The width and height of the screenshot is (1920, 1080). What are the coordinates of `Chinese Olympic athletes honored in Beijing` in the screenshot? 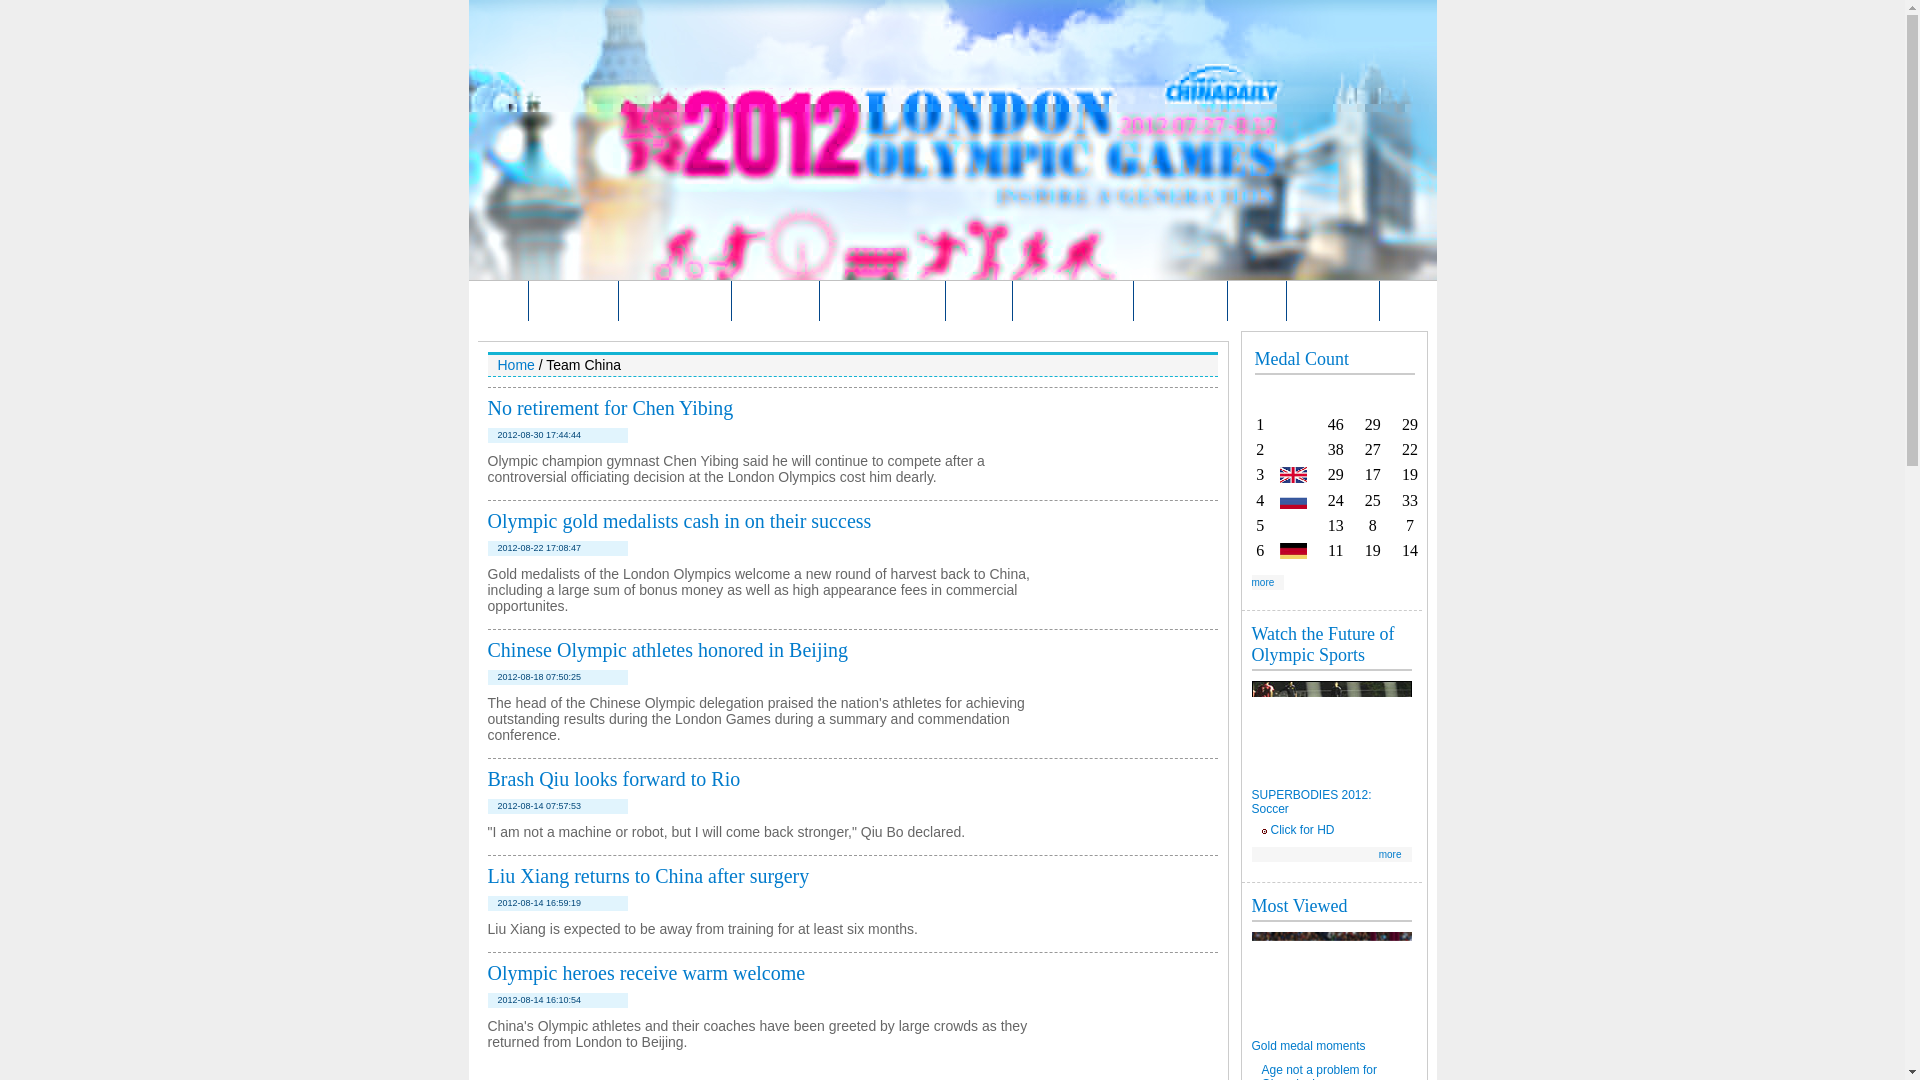 It's located at (668, 650).